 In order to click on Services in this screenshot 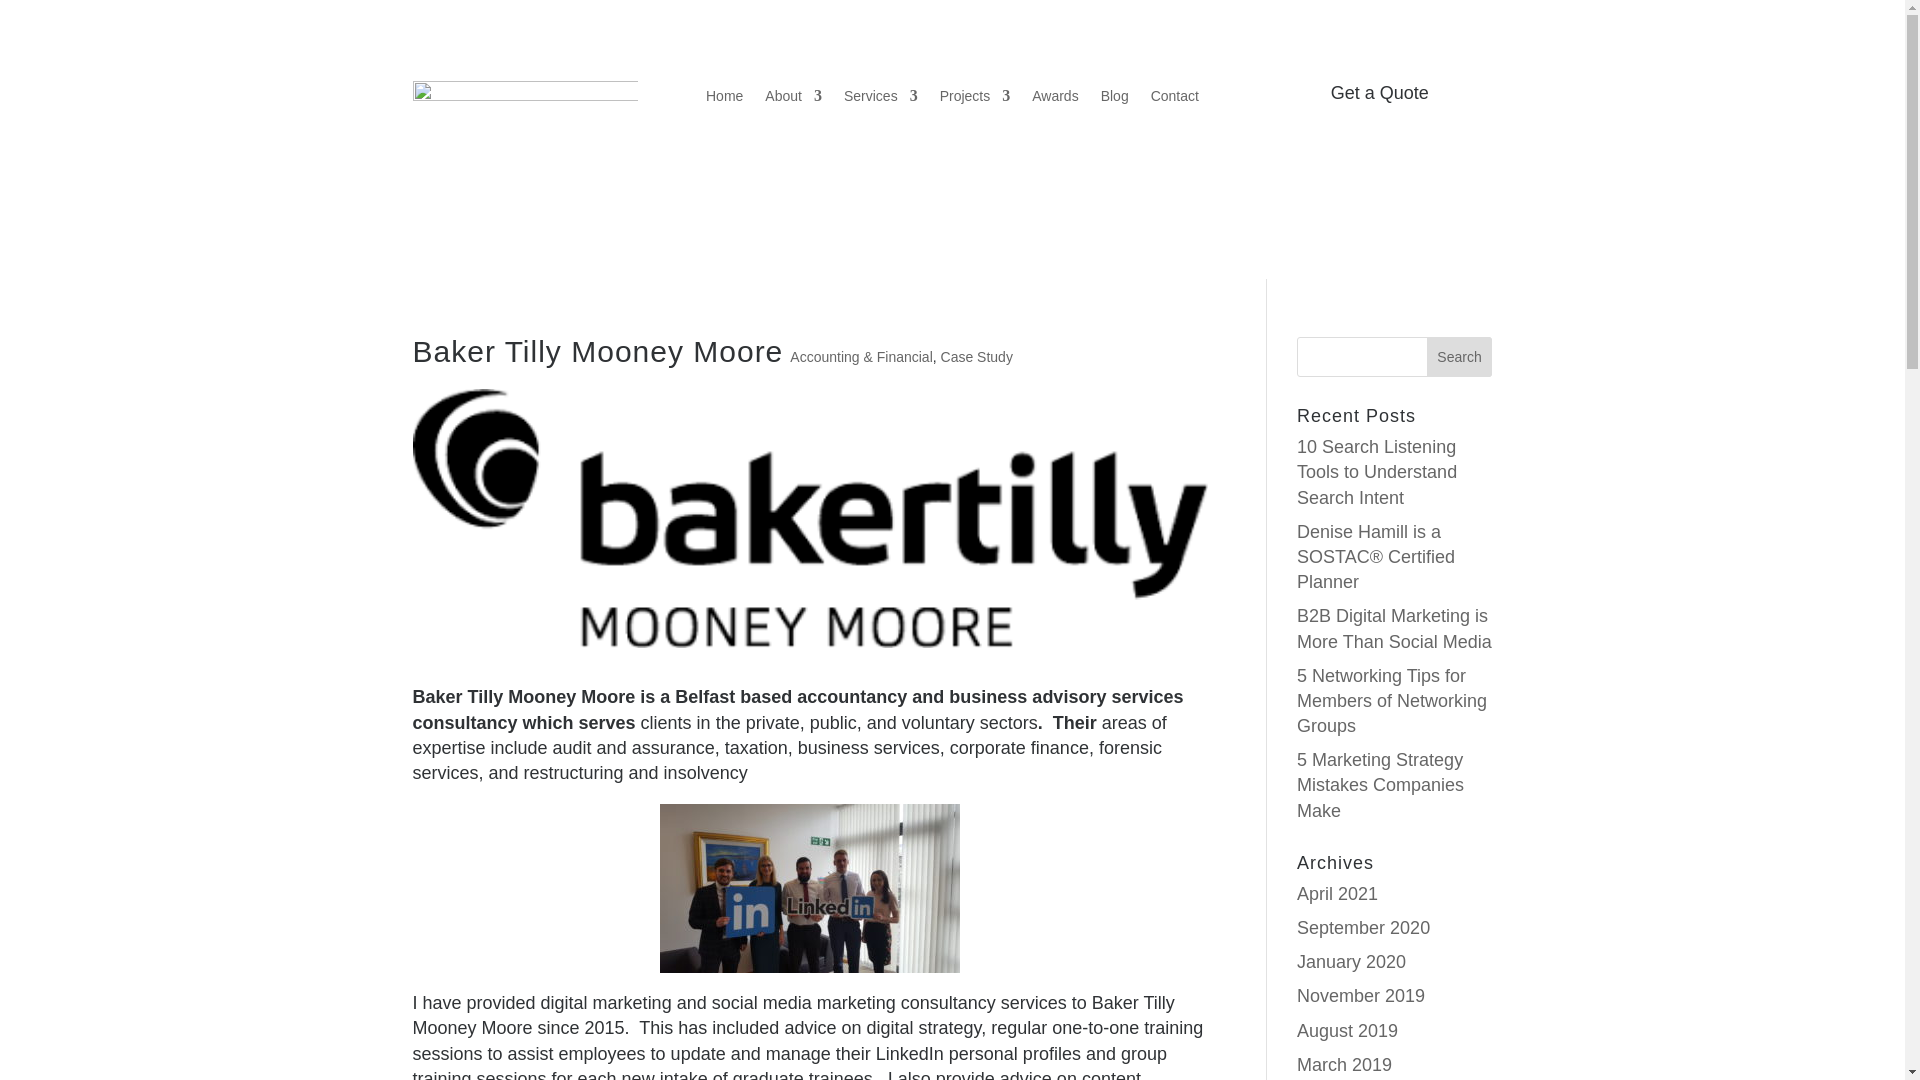, I will do `click(880, 100)`.